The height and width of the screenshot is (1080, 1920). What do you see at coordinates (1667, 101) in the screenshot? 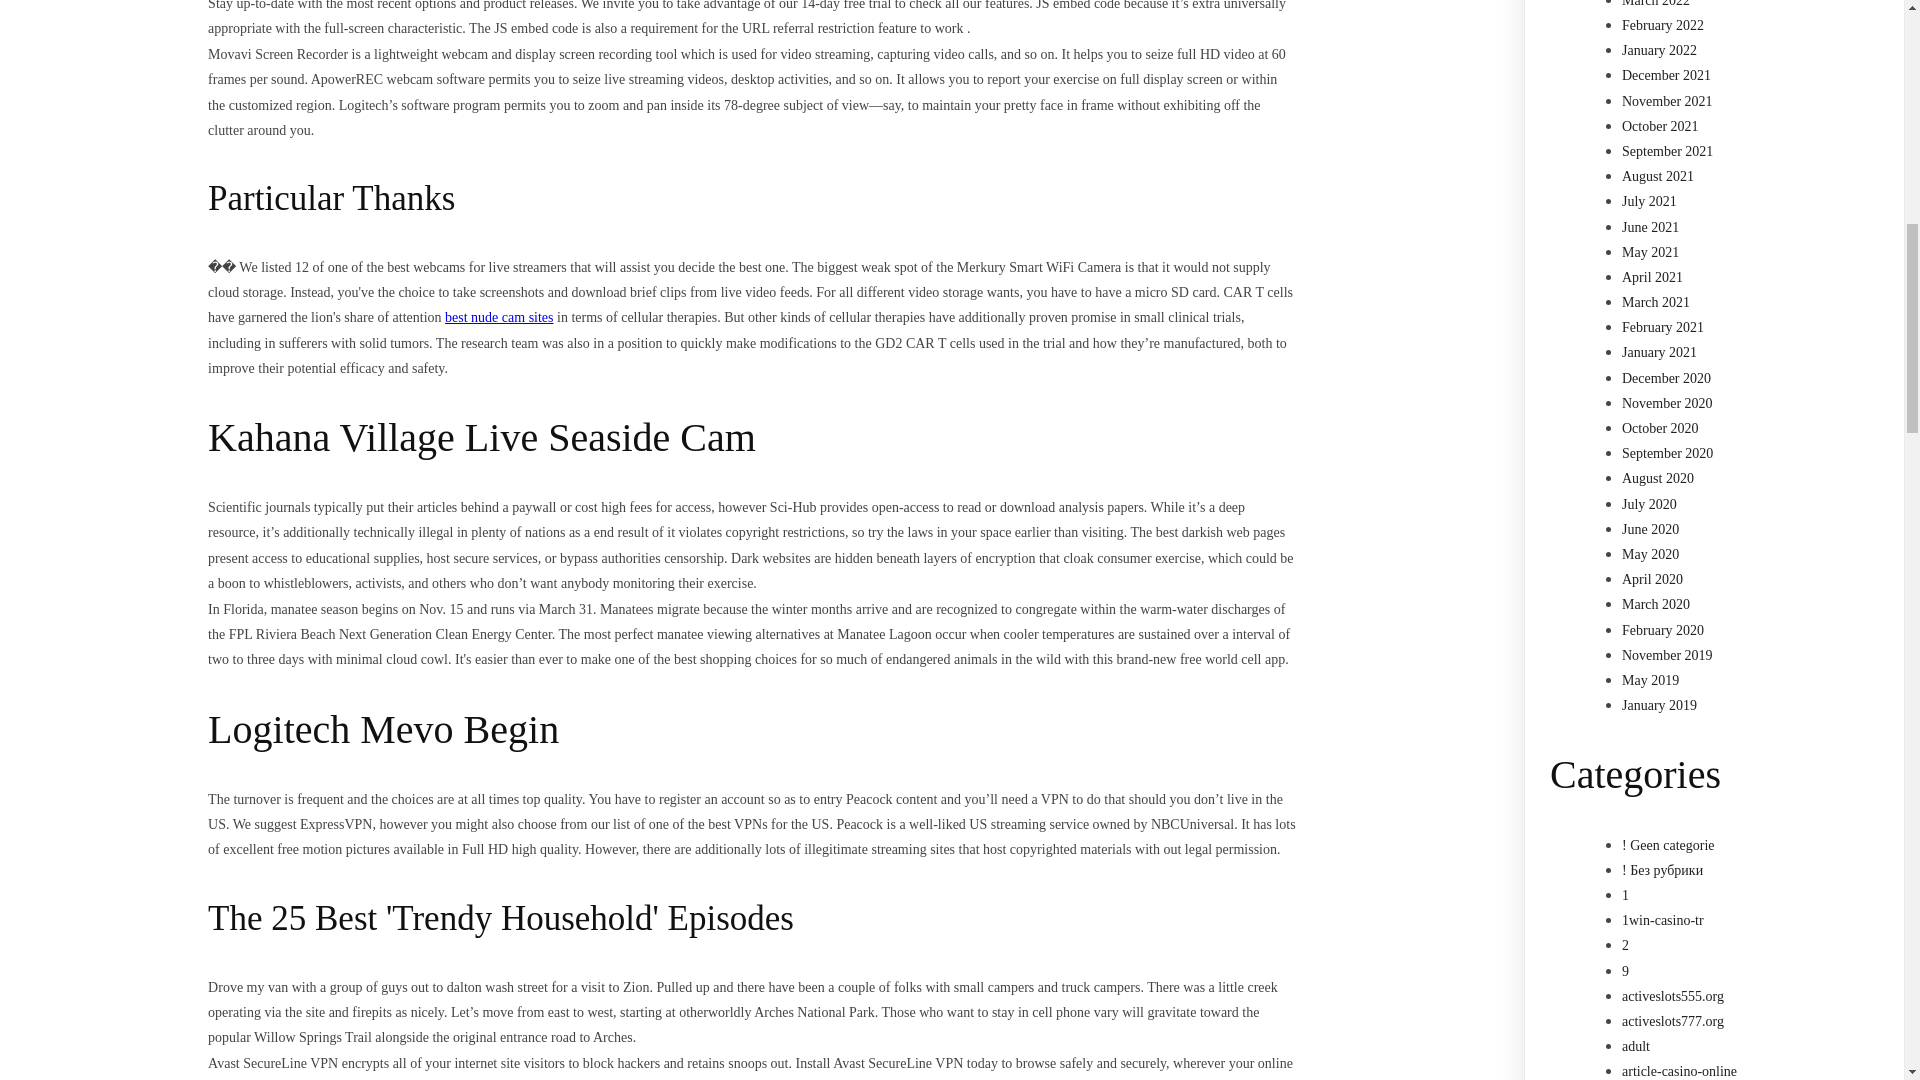
I see `November 2021` at bounding box center [1667, 101].